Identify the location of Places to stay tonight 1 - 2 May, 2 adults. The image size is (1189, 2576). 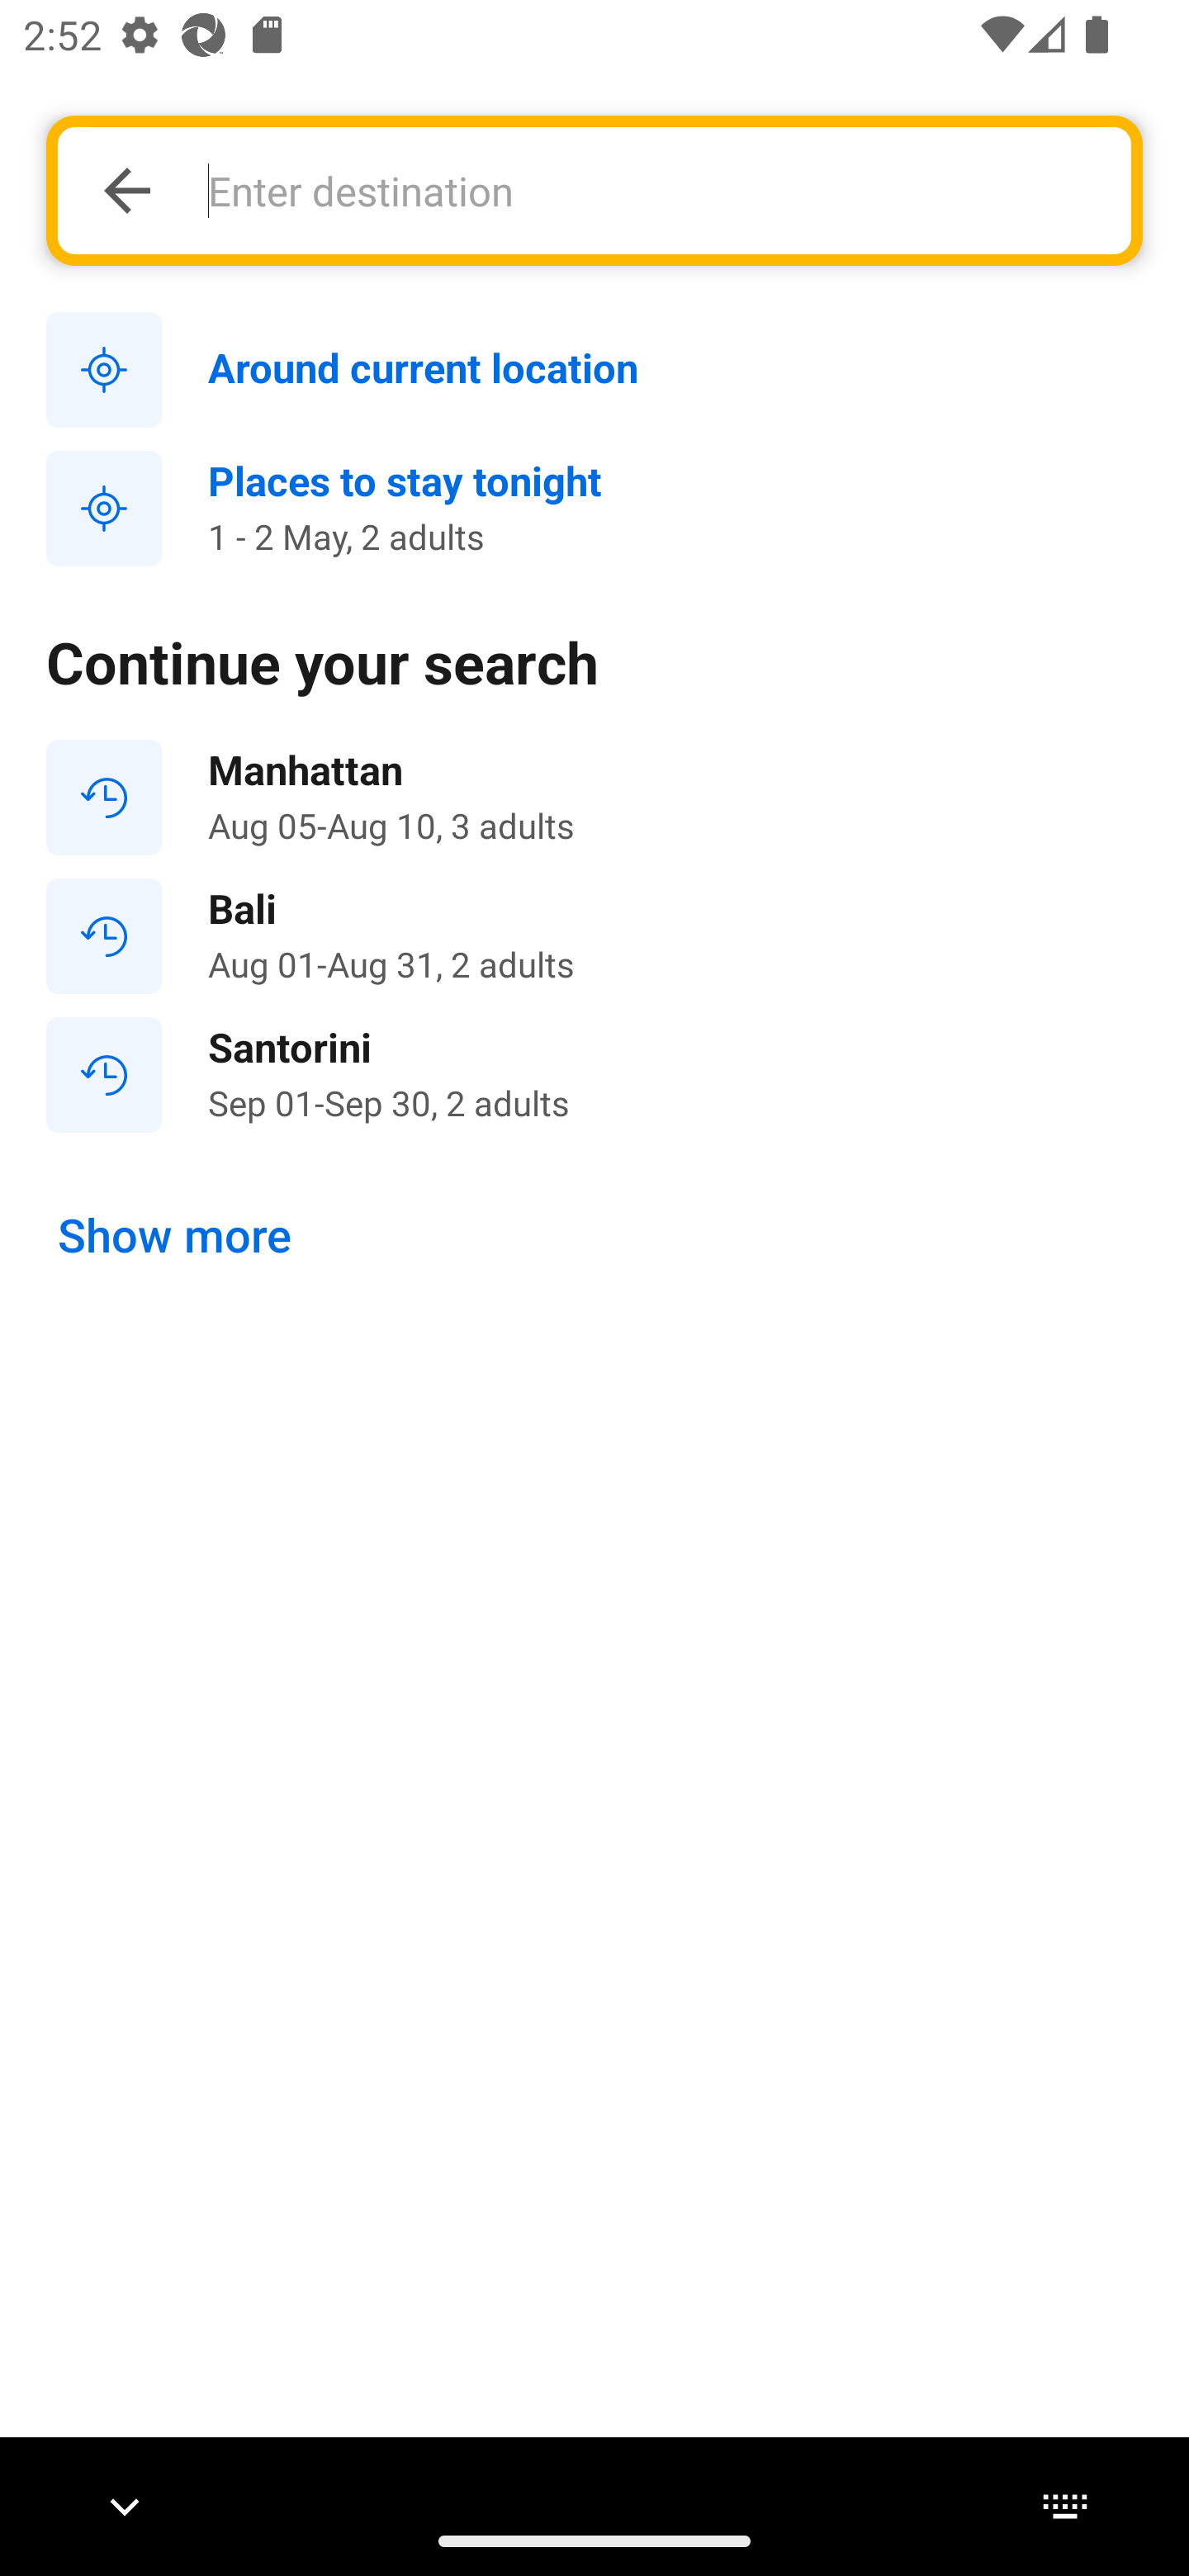
(594, 509).